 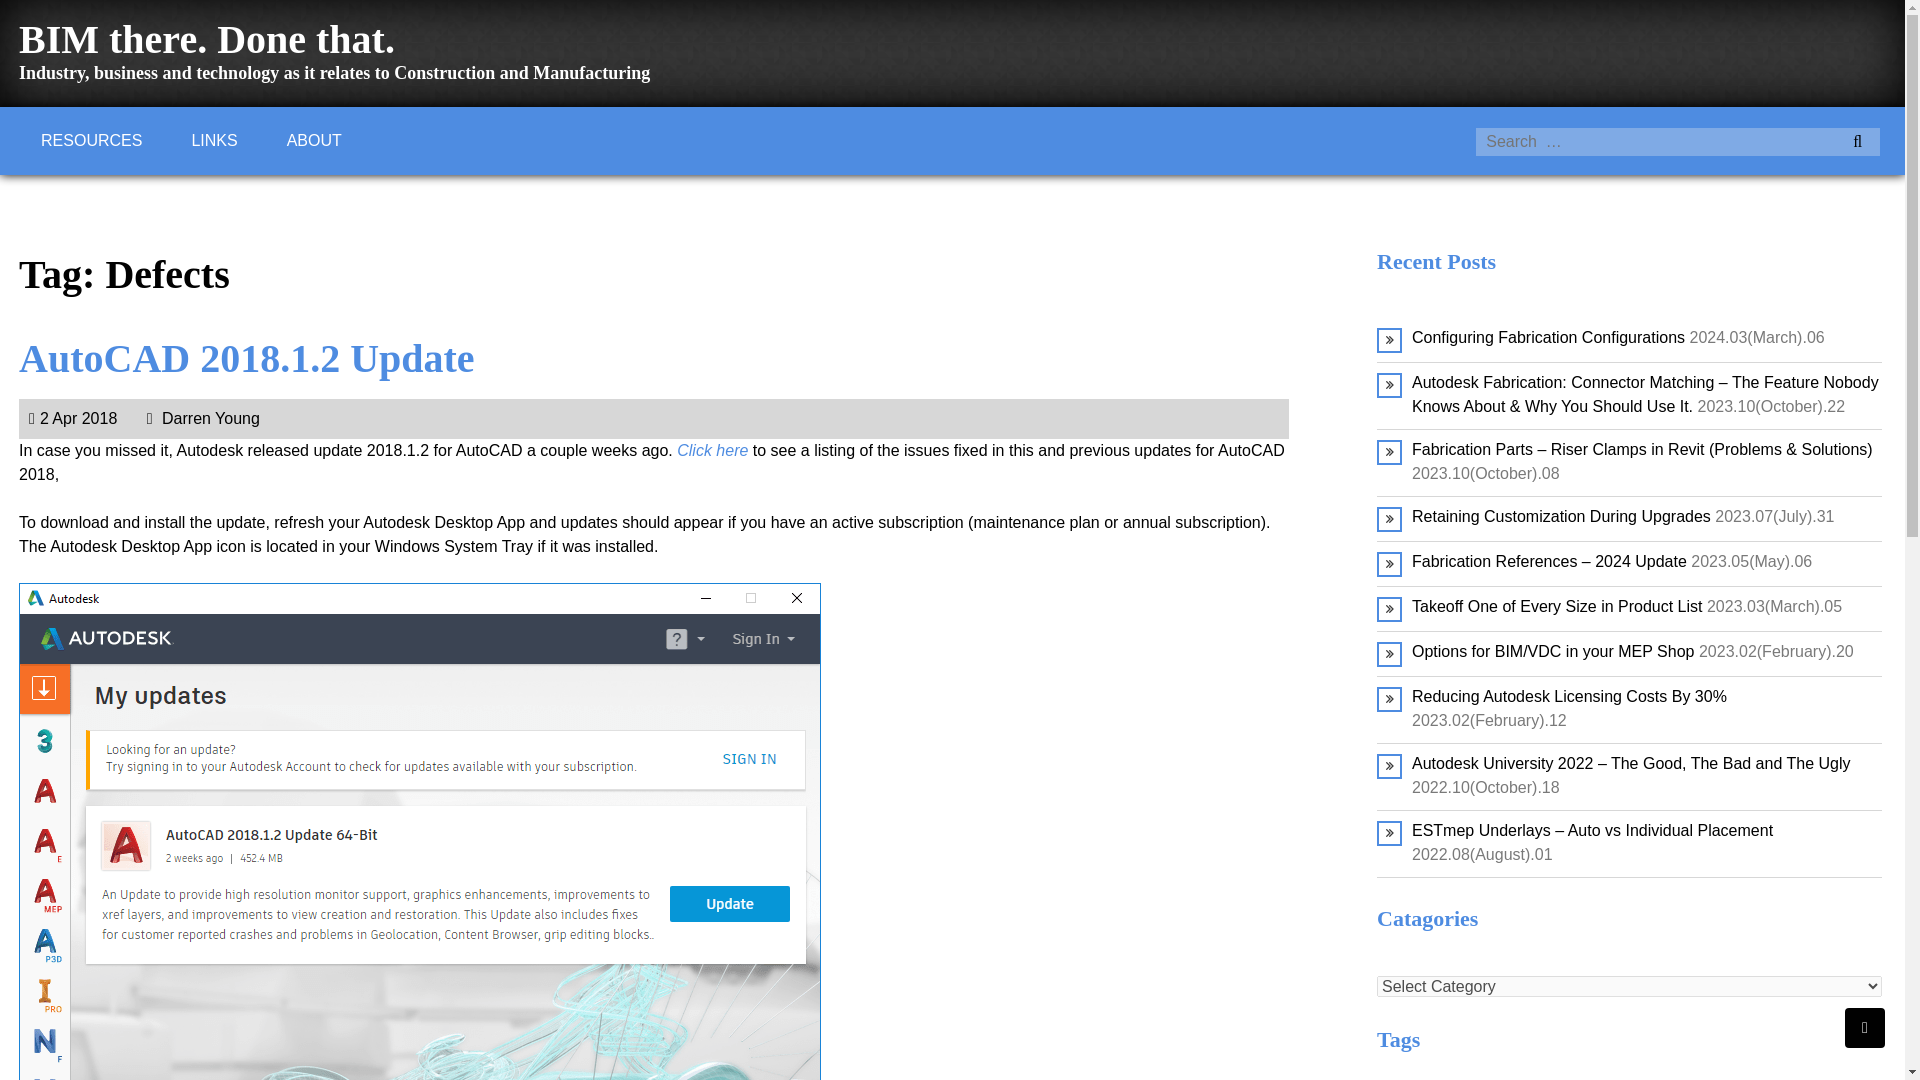 What do you see at coordinates (712, 450) in the screenshot?
I see `Click here` at bounding box center [712, 450].